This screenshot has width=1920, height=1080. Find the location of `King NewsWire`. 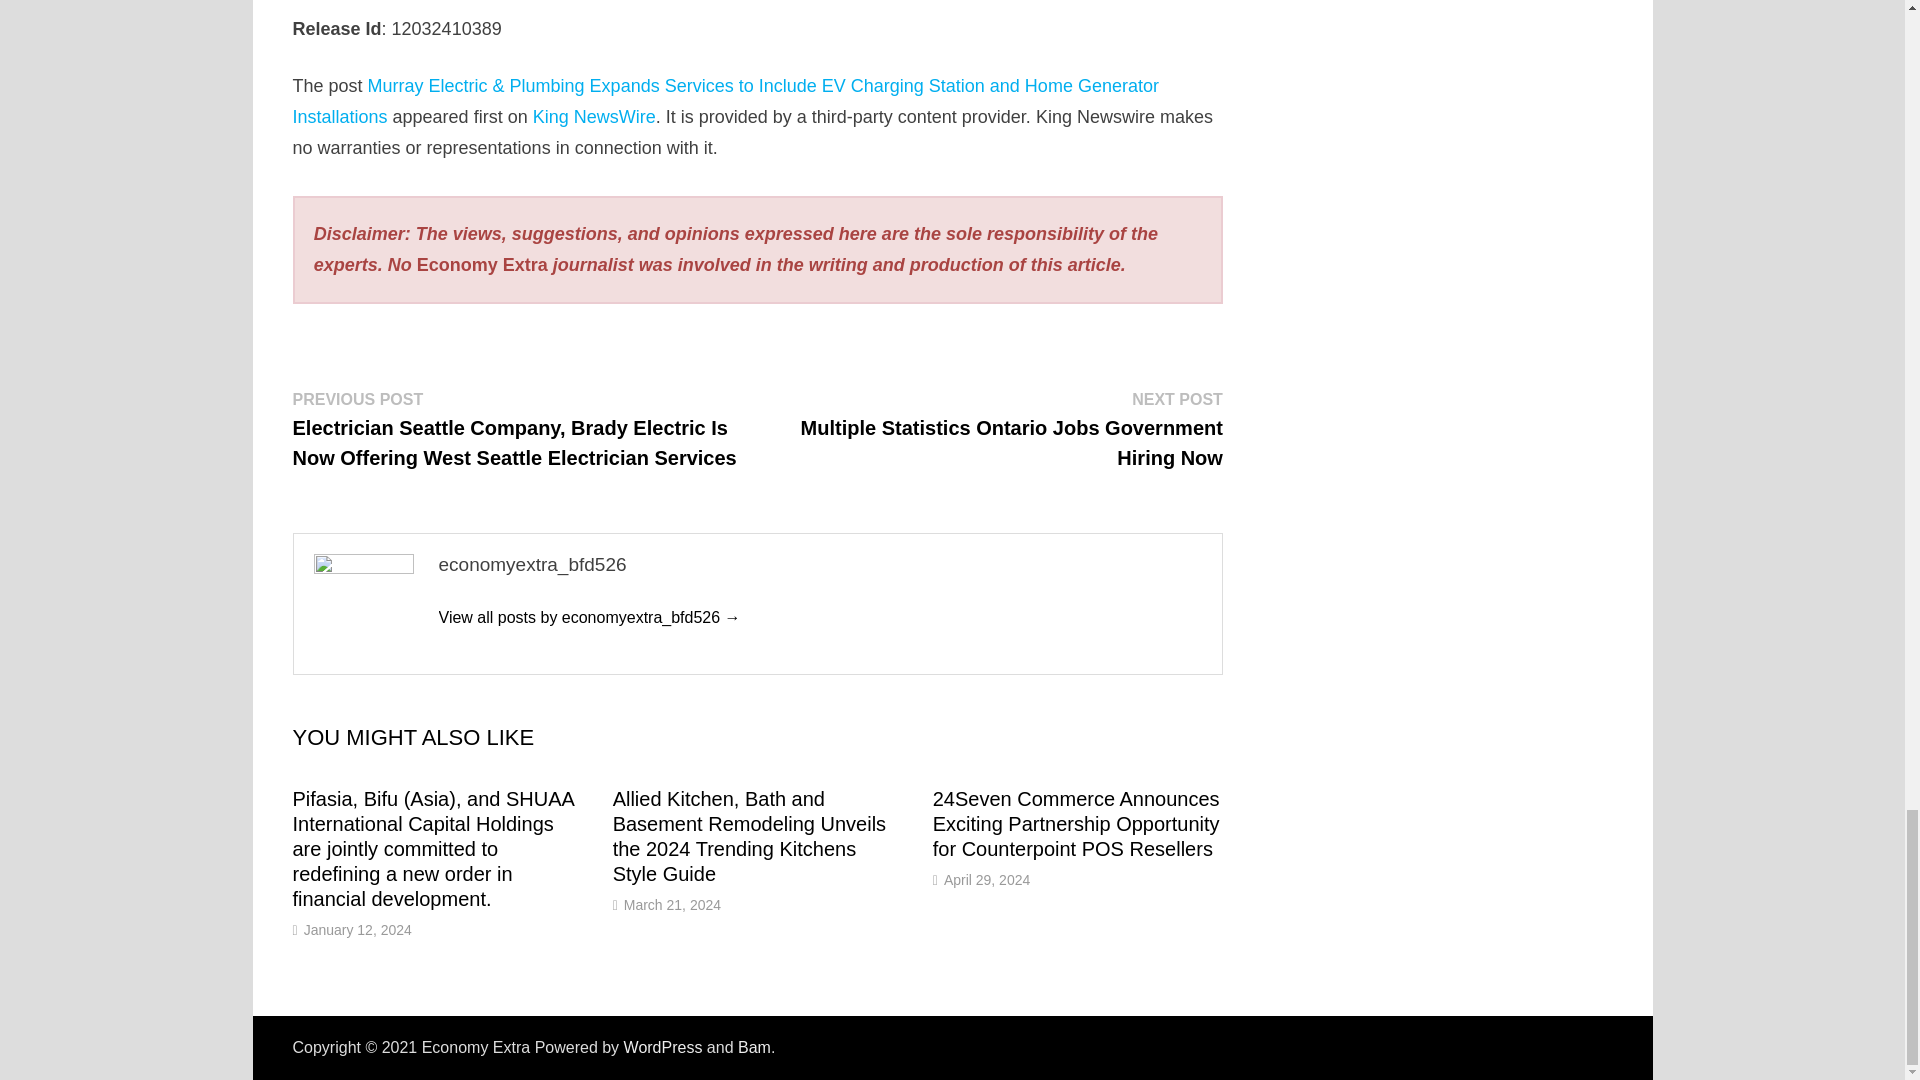

King NewsWire is located at coordinates (594, 116).